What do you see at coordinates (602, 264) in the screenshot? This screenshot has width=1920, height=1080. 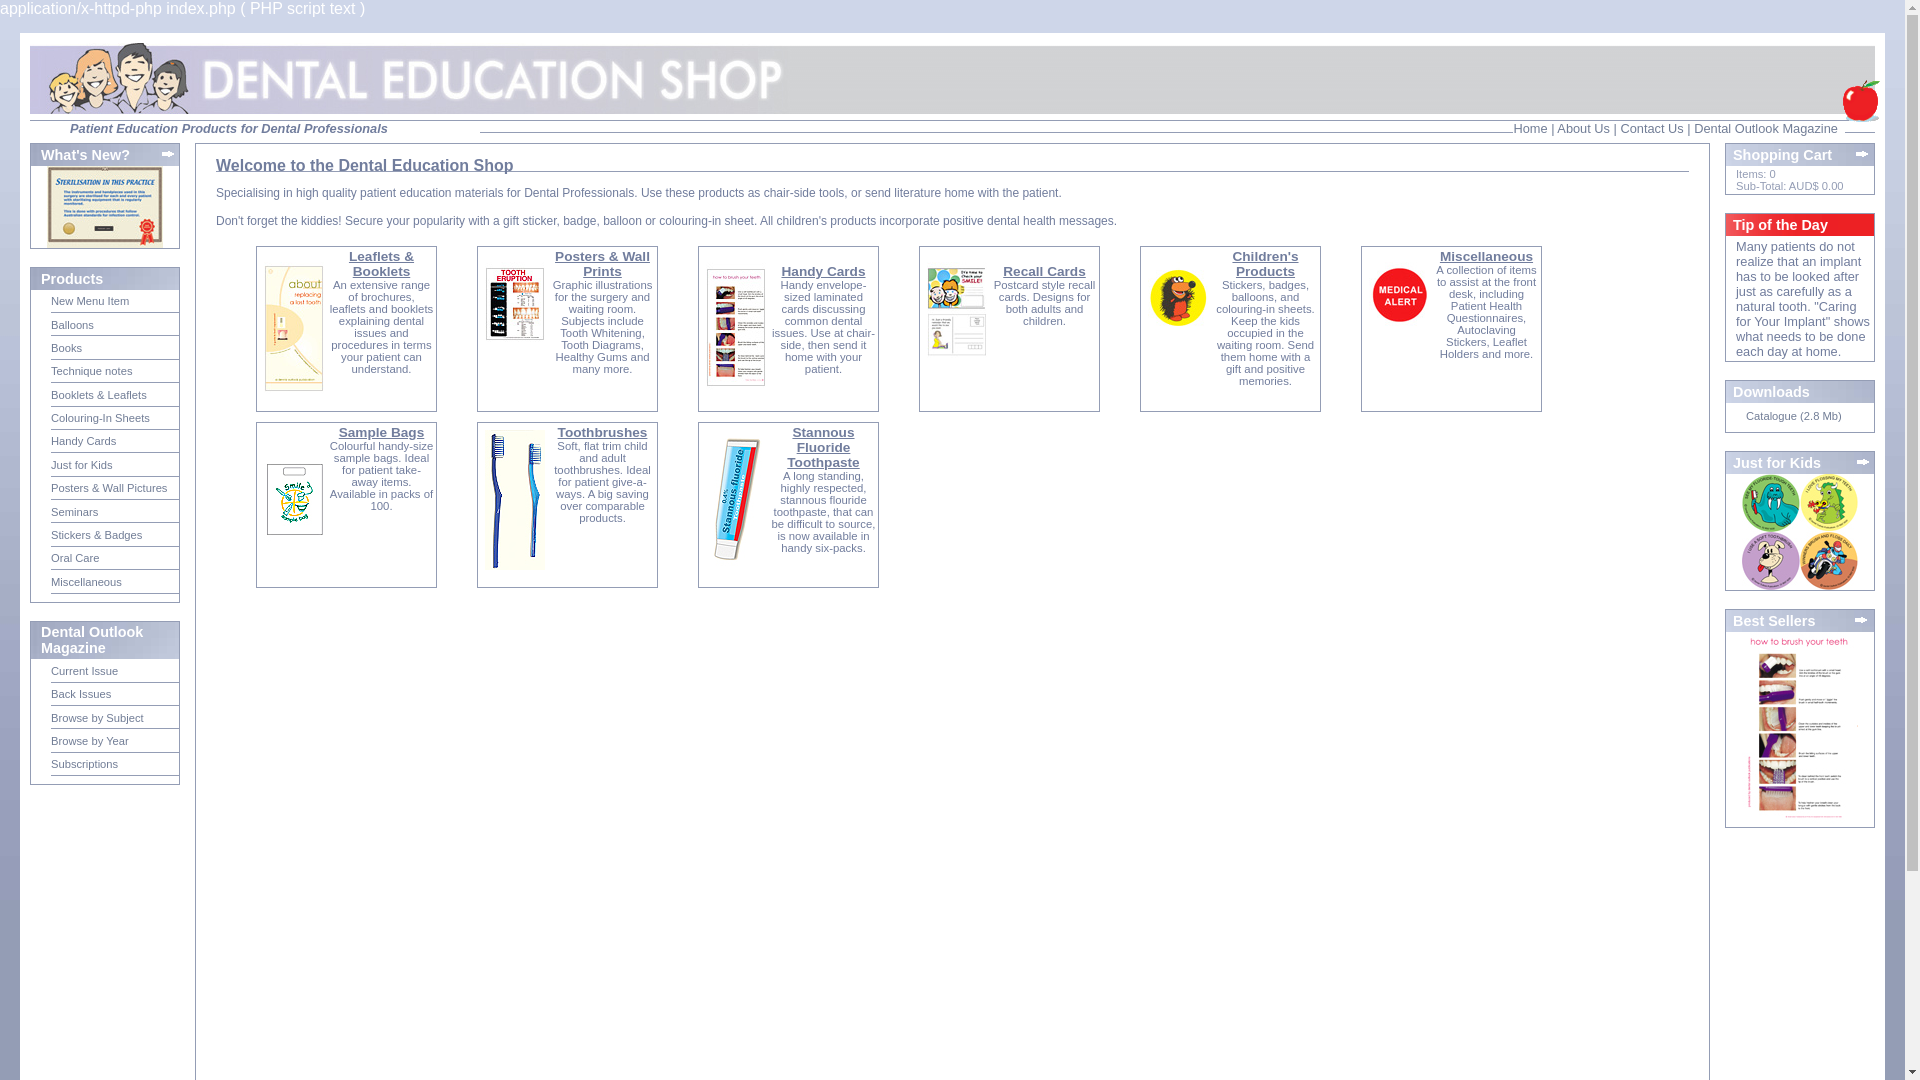 I see `Posters & Wall Prints` at bounding box center [602, 264].